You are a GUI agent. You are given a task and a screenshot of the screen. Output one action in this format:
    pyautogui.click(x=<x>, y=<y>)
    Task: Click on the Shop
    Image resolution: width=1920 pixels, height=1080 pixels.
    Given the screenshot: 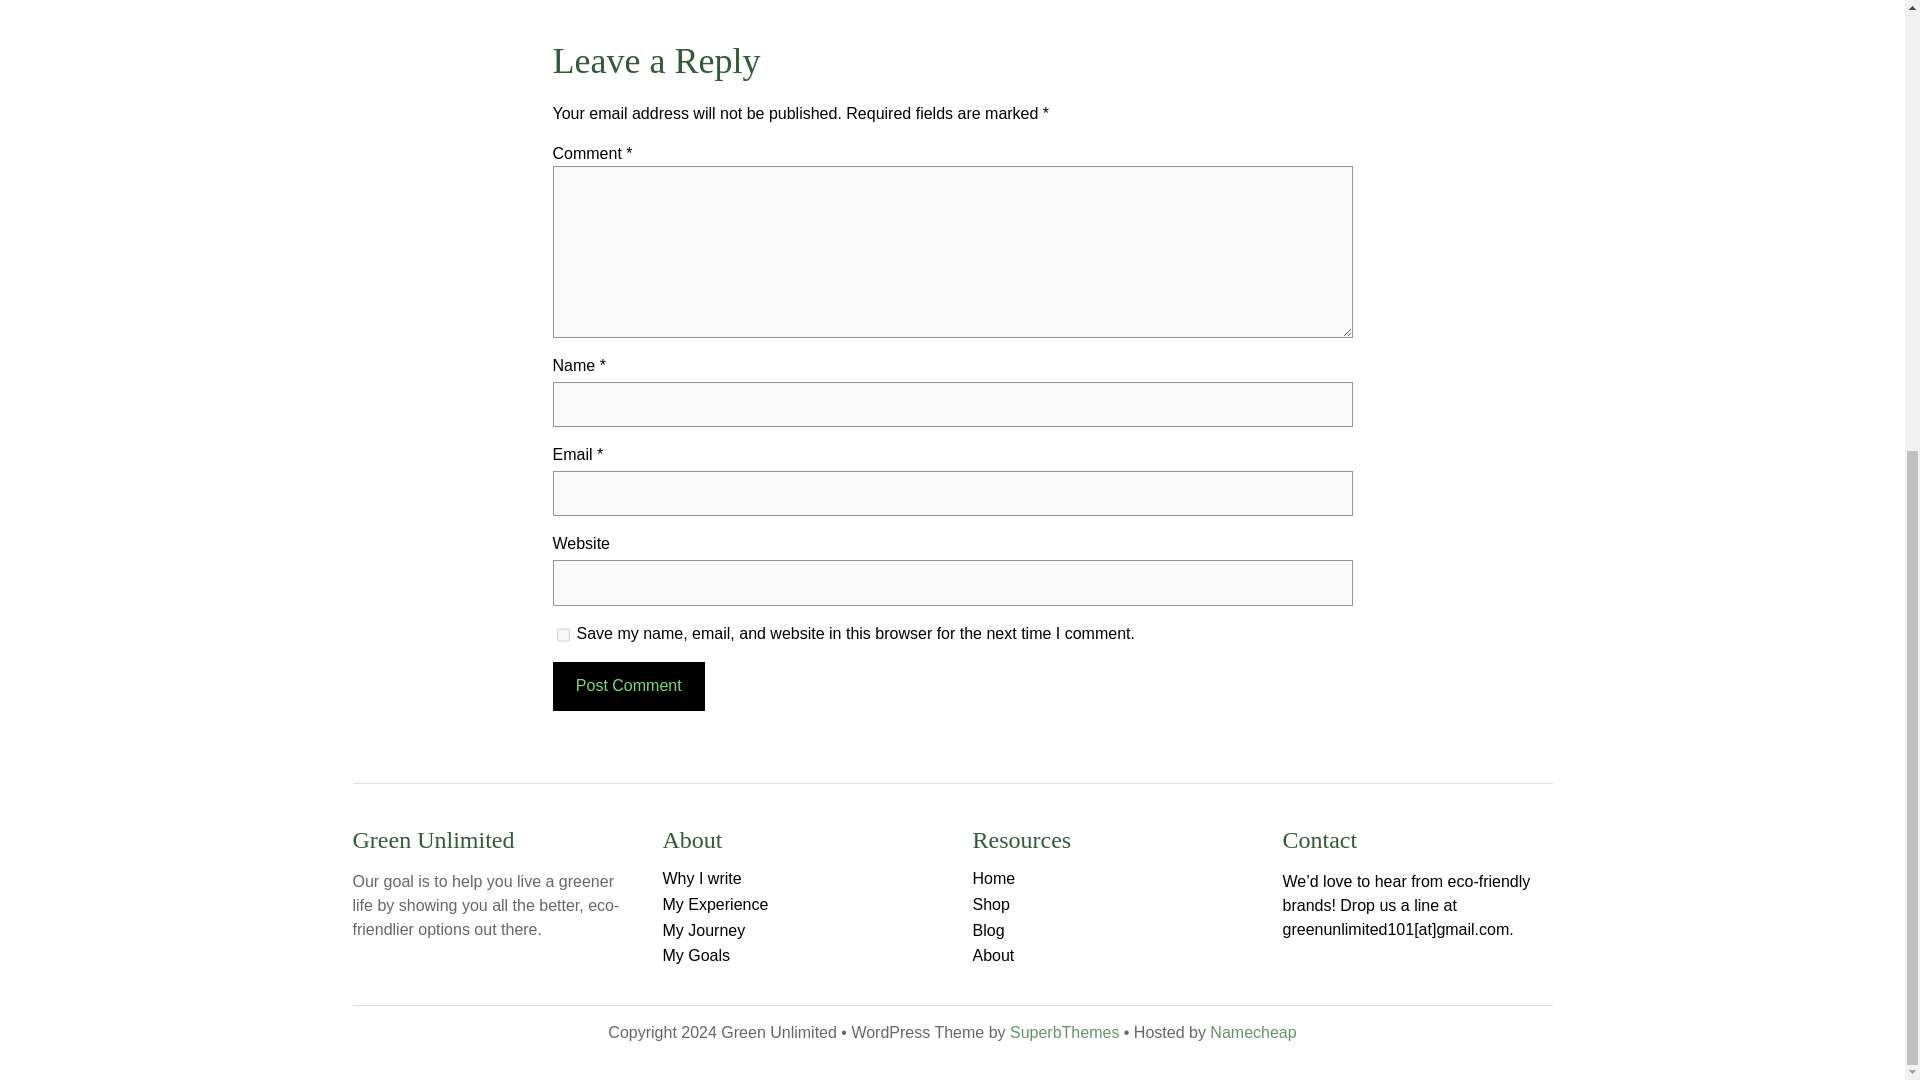 What is the action you would take?
    pyautogui.click(x=990, y=904)
    